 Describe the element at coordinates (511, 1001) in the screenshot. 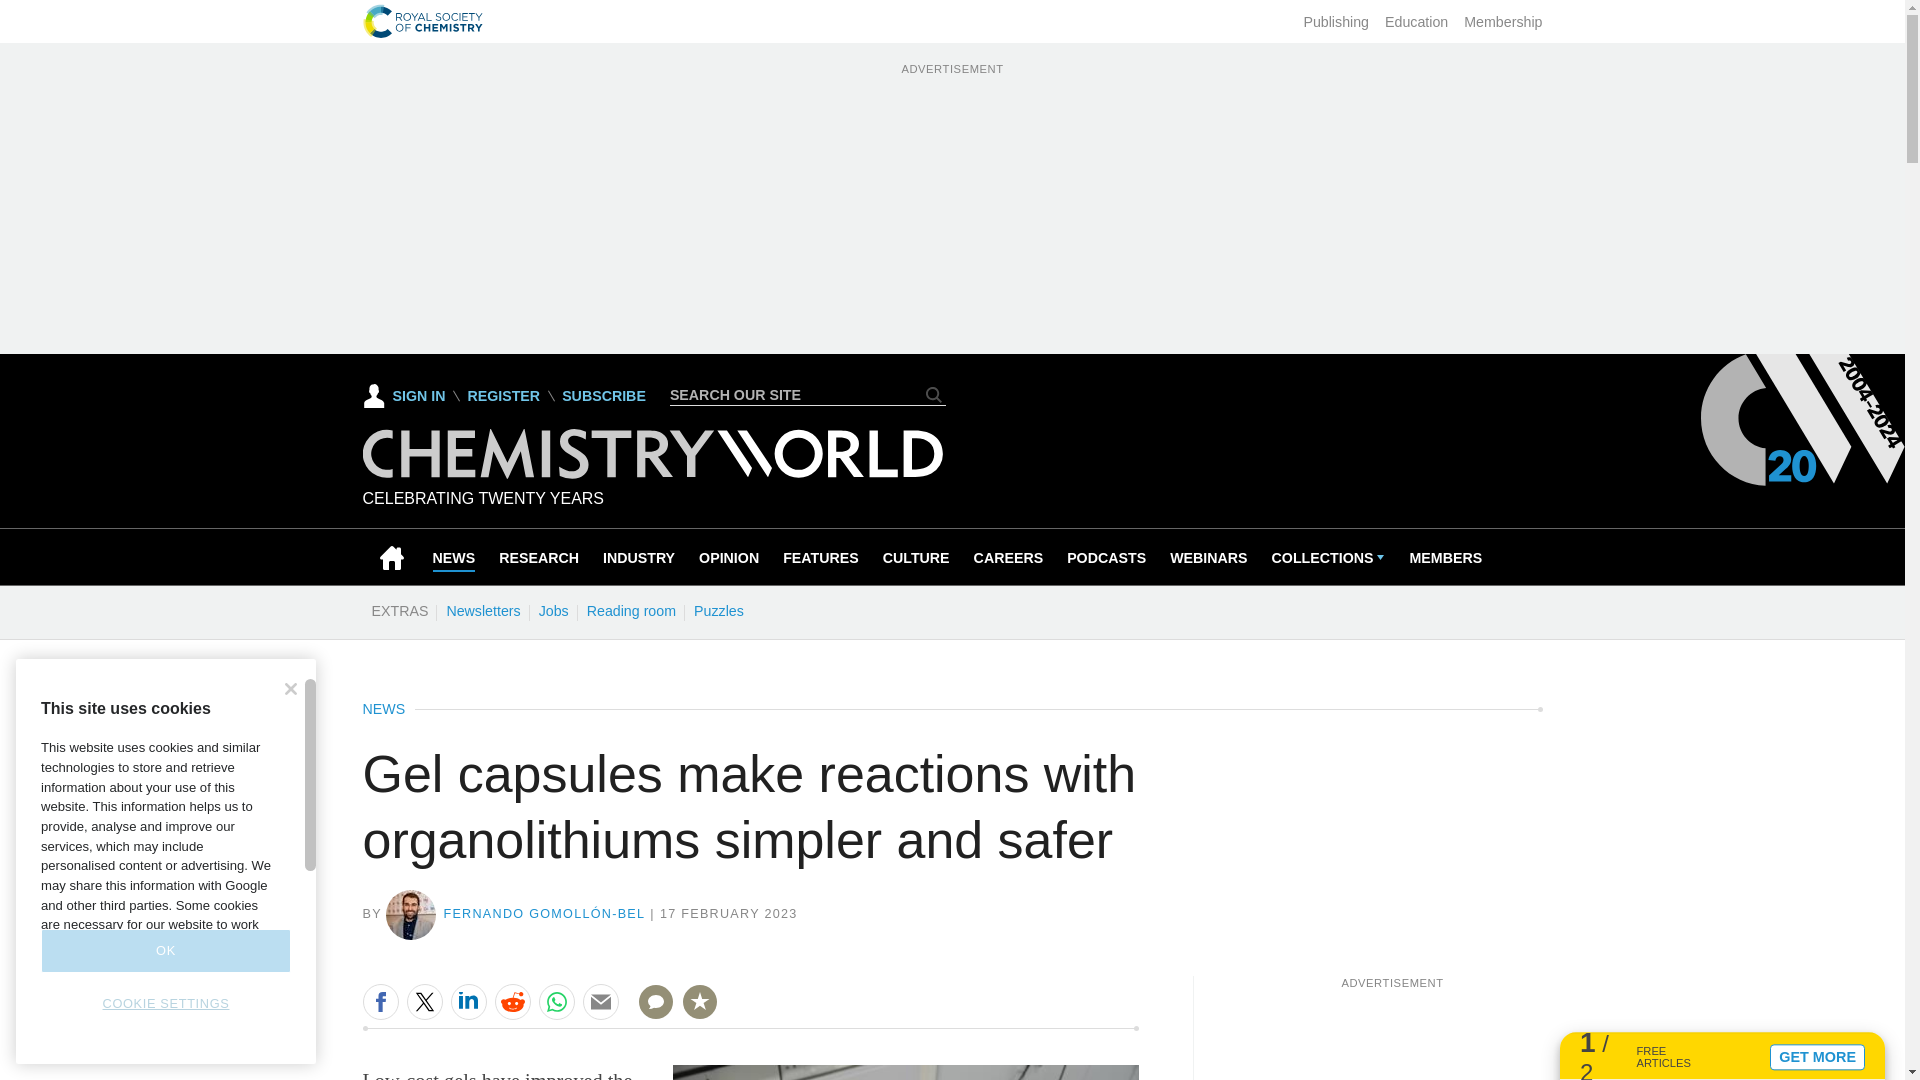

I see `Share this on Reddit` at that location.